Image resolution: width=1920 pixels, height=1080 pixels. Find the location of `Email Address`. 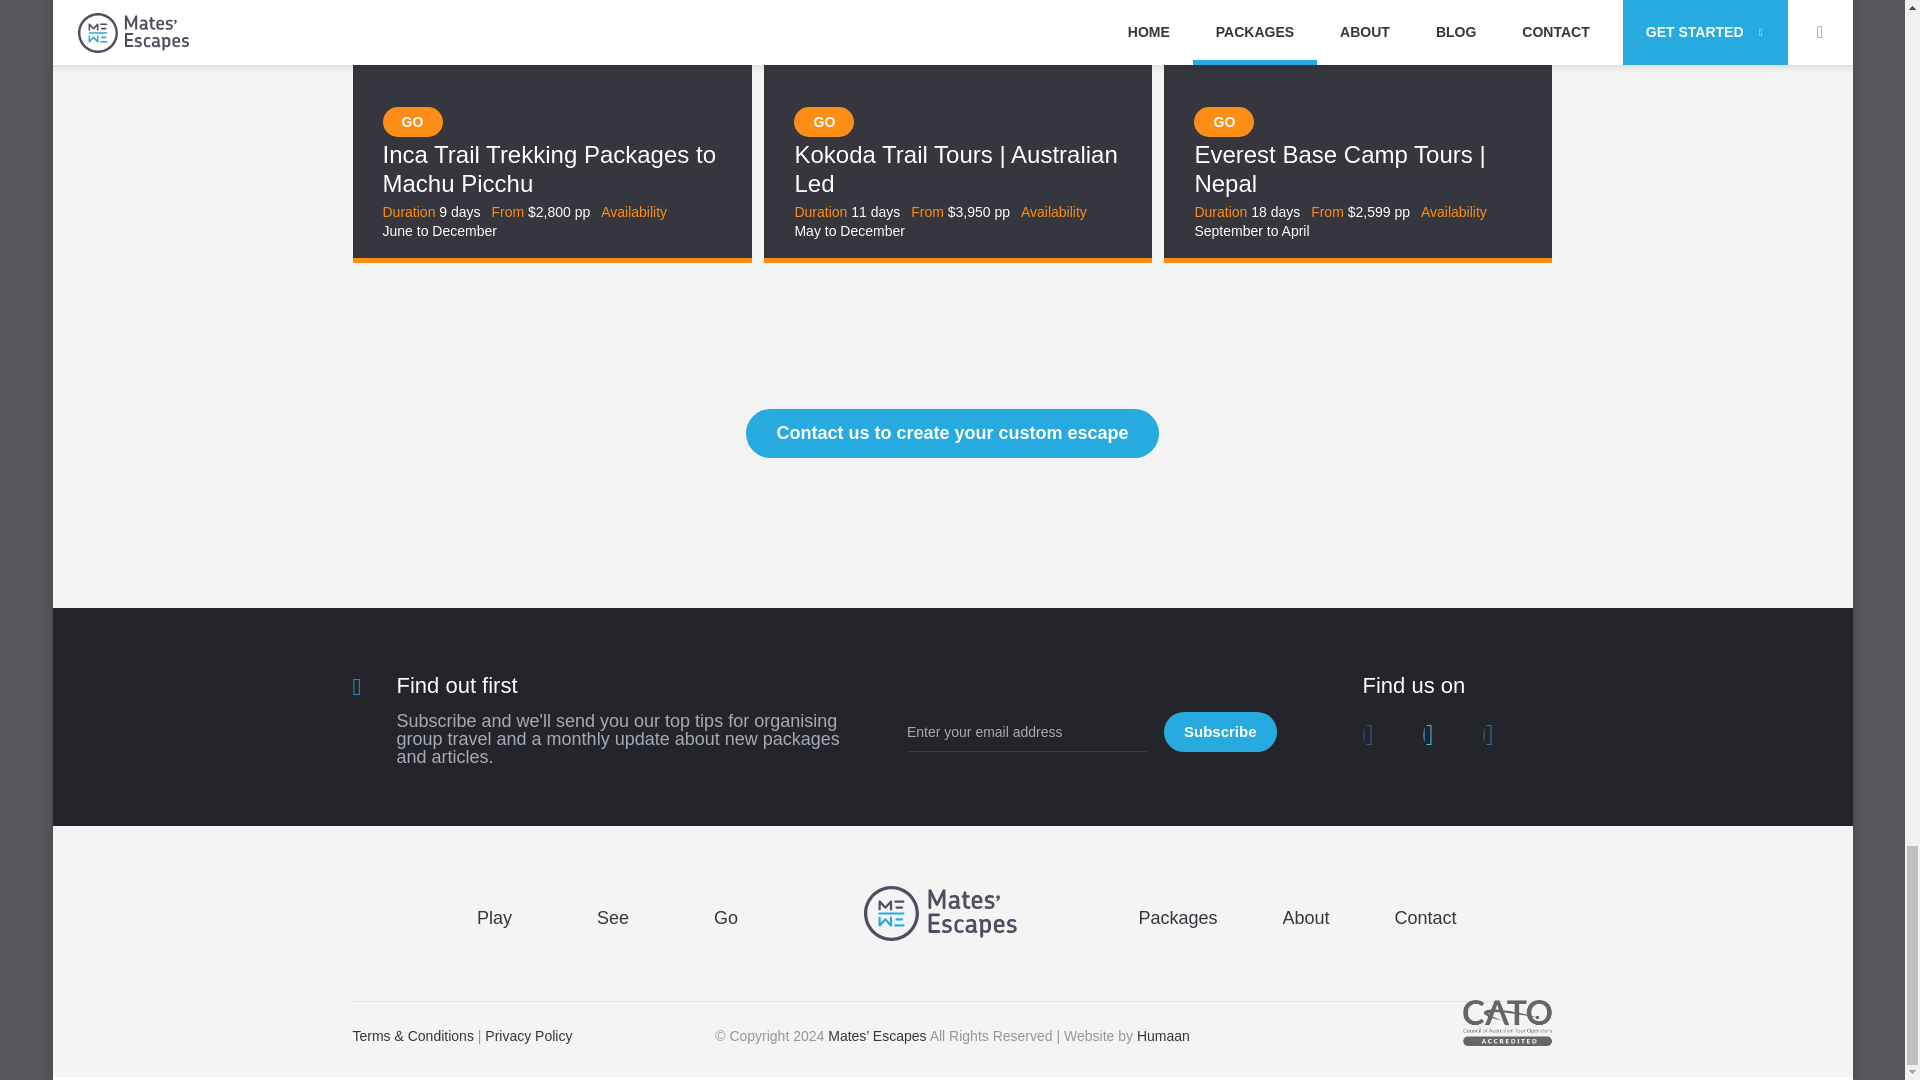

Email Address is located at coordinates (1026, 731).